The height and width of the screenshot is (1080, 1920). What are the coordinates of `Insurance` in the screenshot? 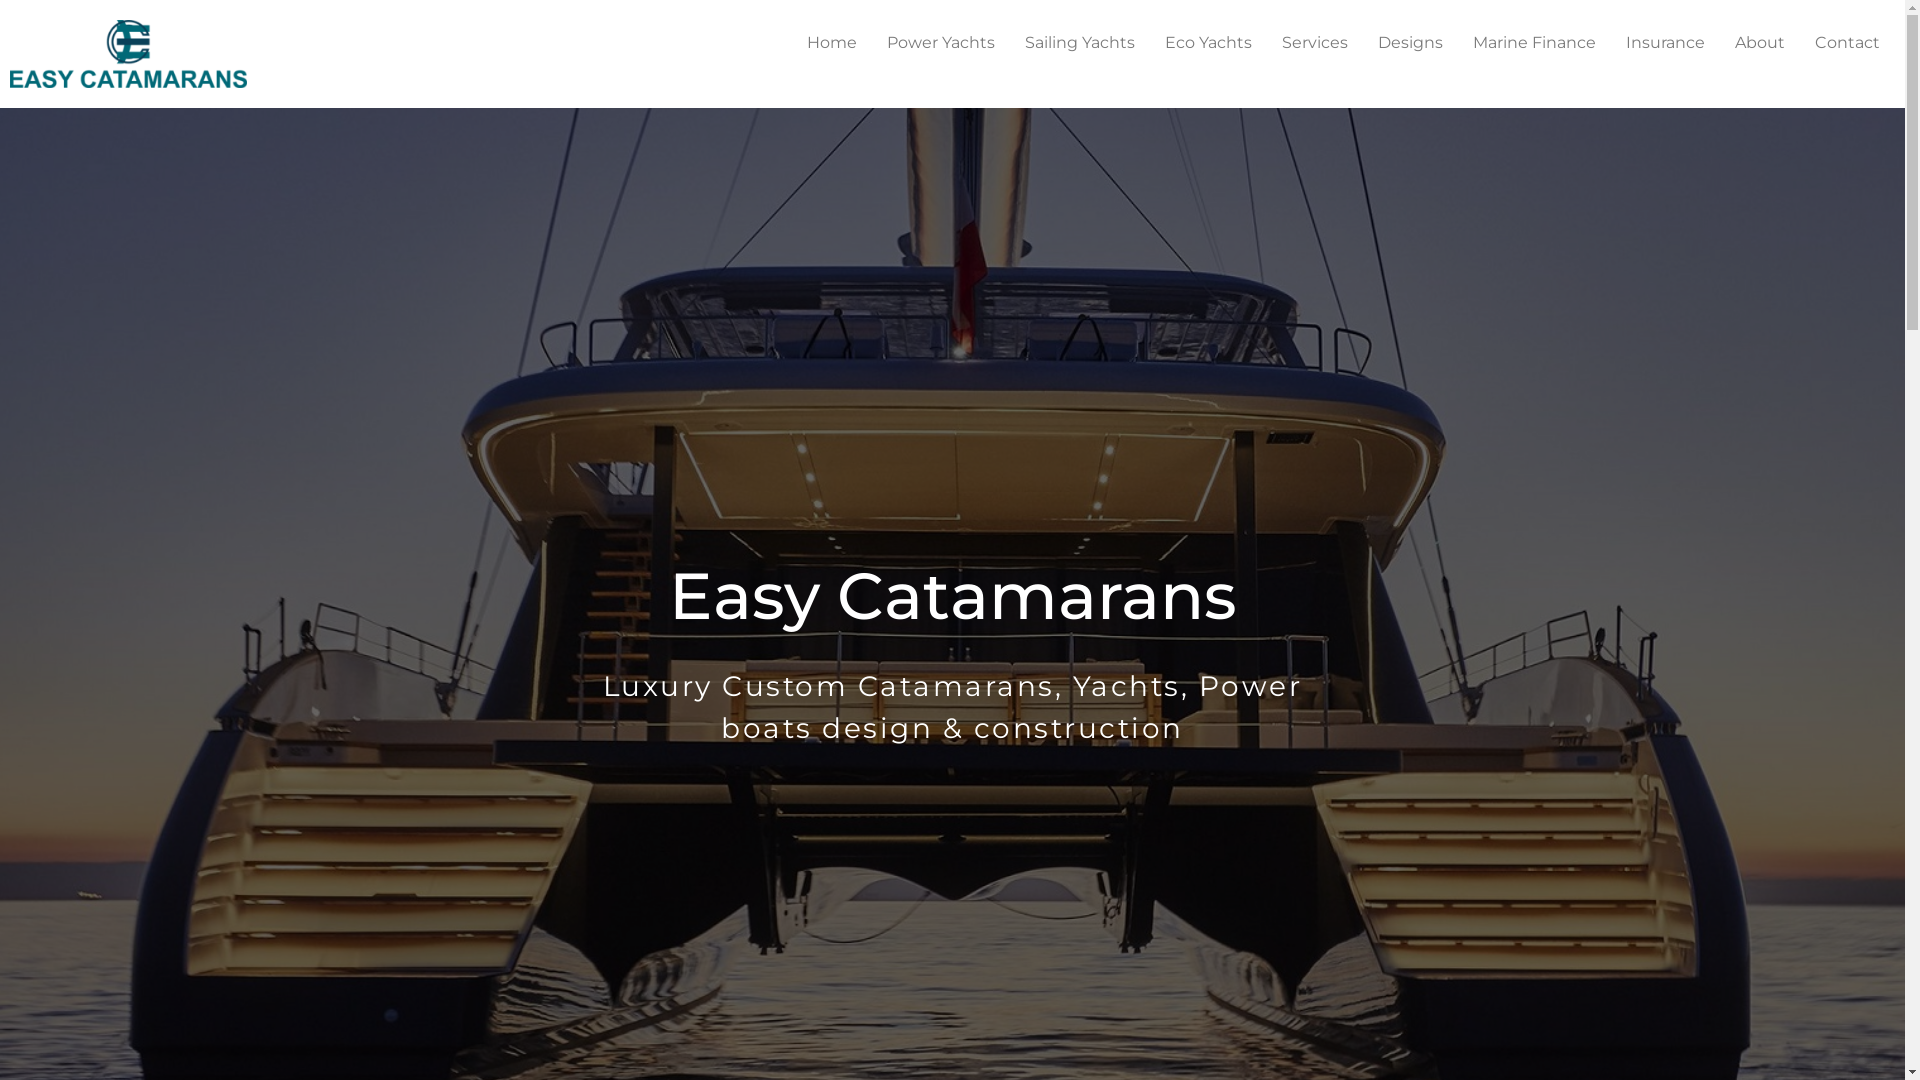 It's located at (1666, 43).